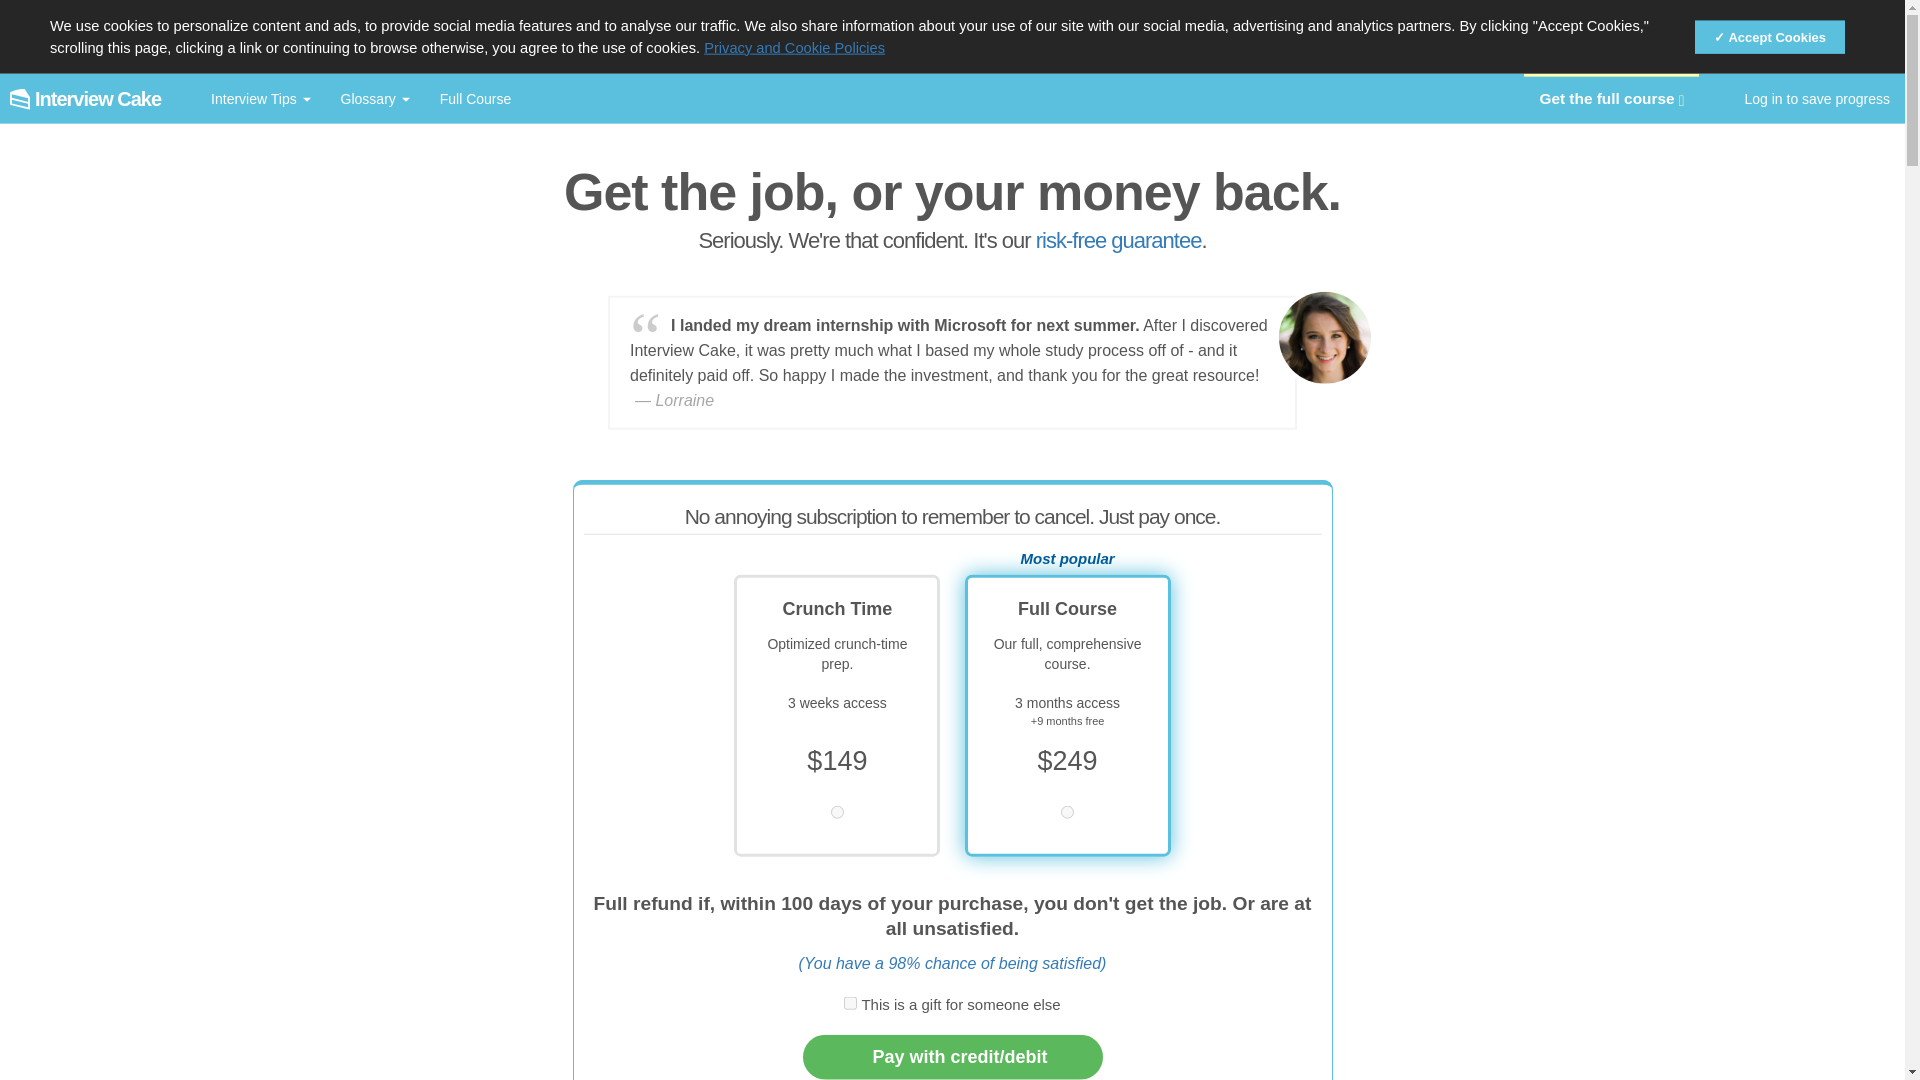  I want to click on Glossary, so click(375, 99).